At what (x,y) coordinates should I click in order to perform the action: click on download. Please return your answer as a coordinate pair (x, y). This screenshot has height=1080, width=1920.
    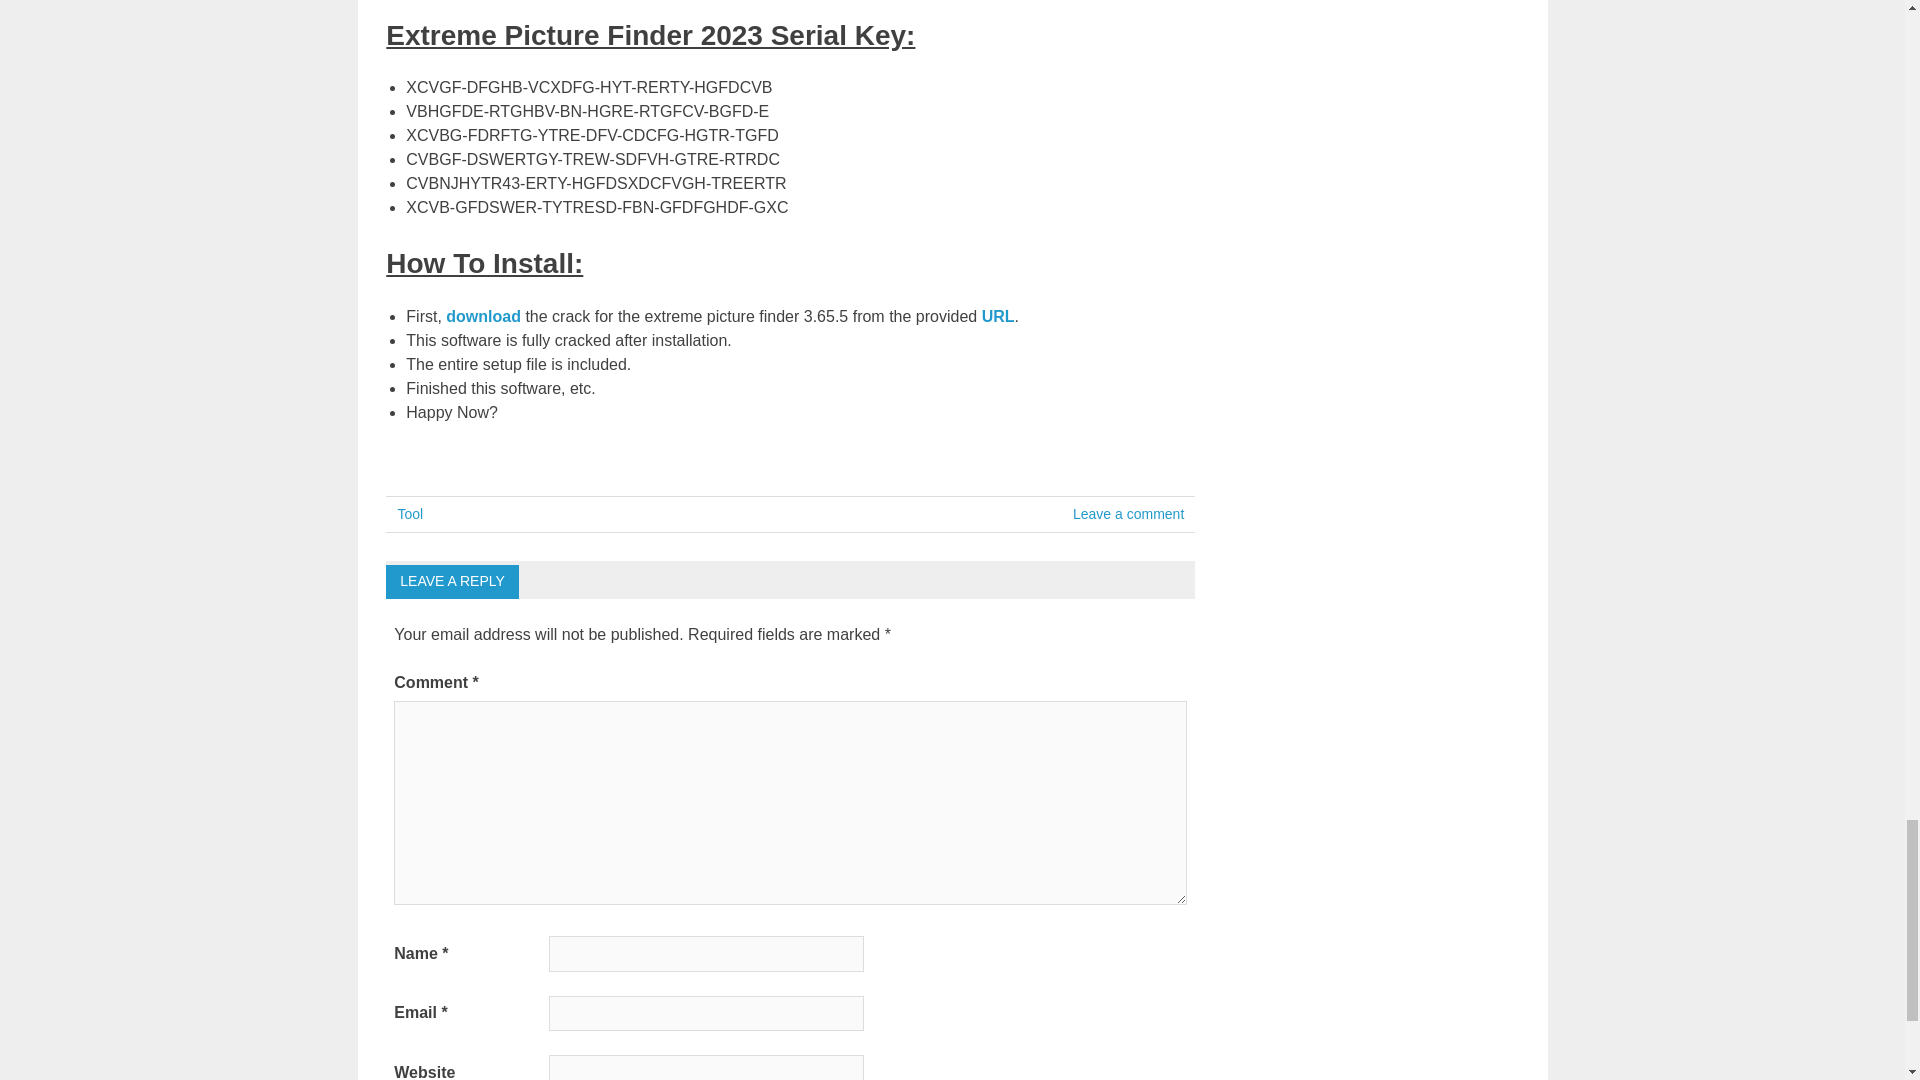
    Looking at the image, I should click on (482, 316).